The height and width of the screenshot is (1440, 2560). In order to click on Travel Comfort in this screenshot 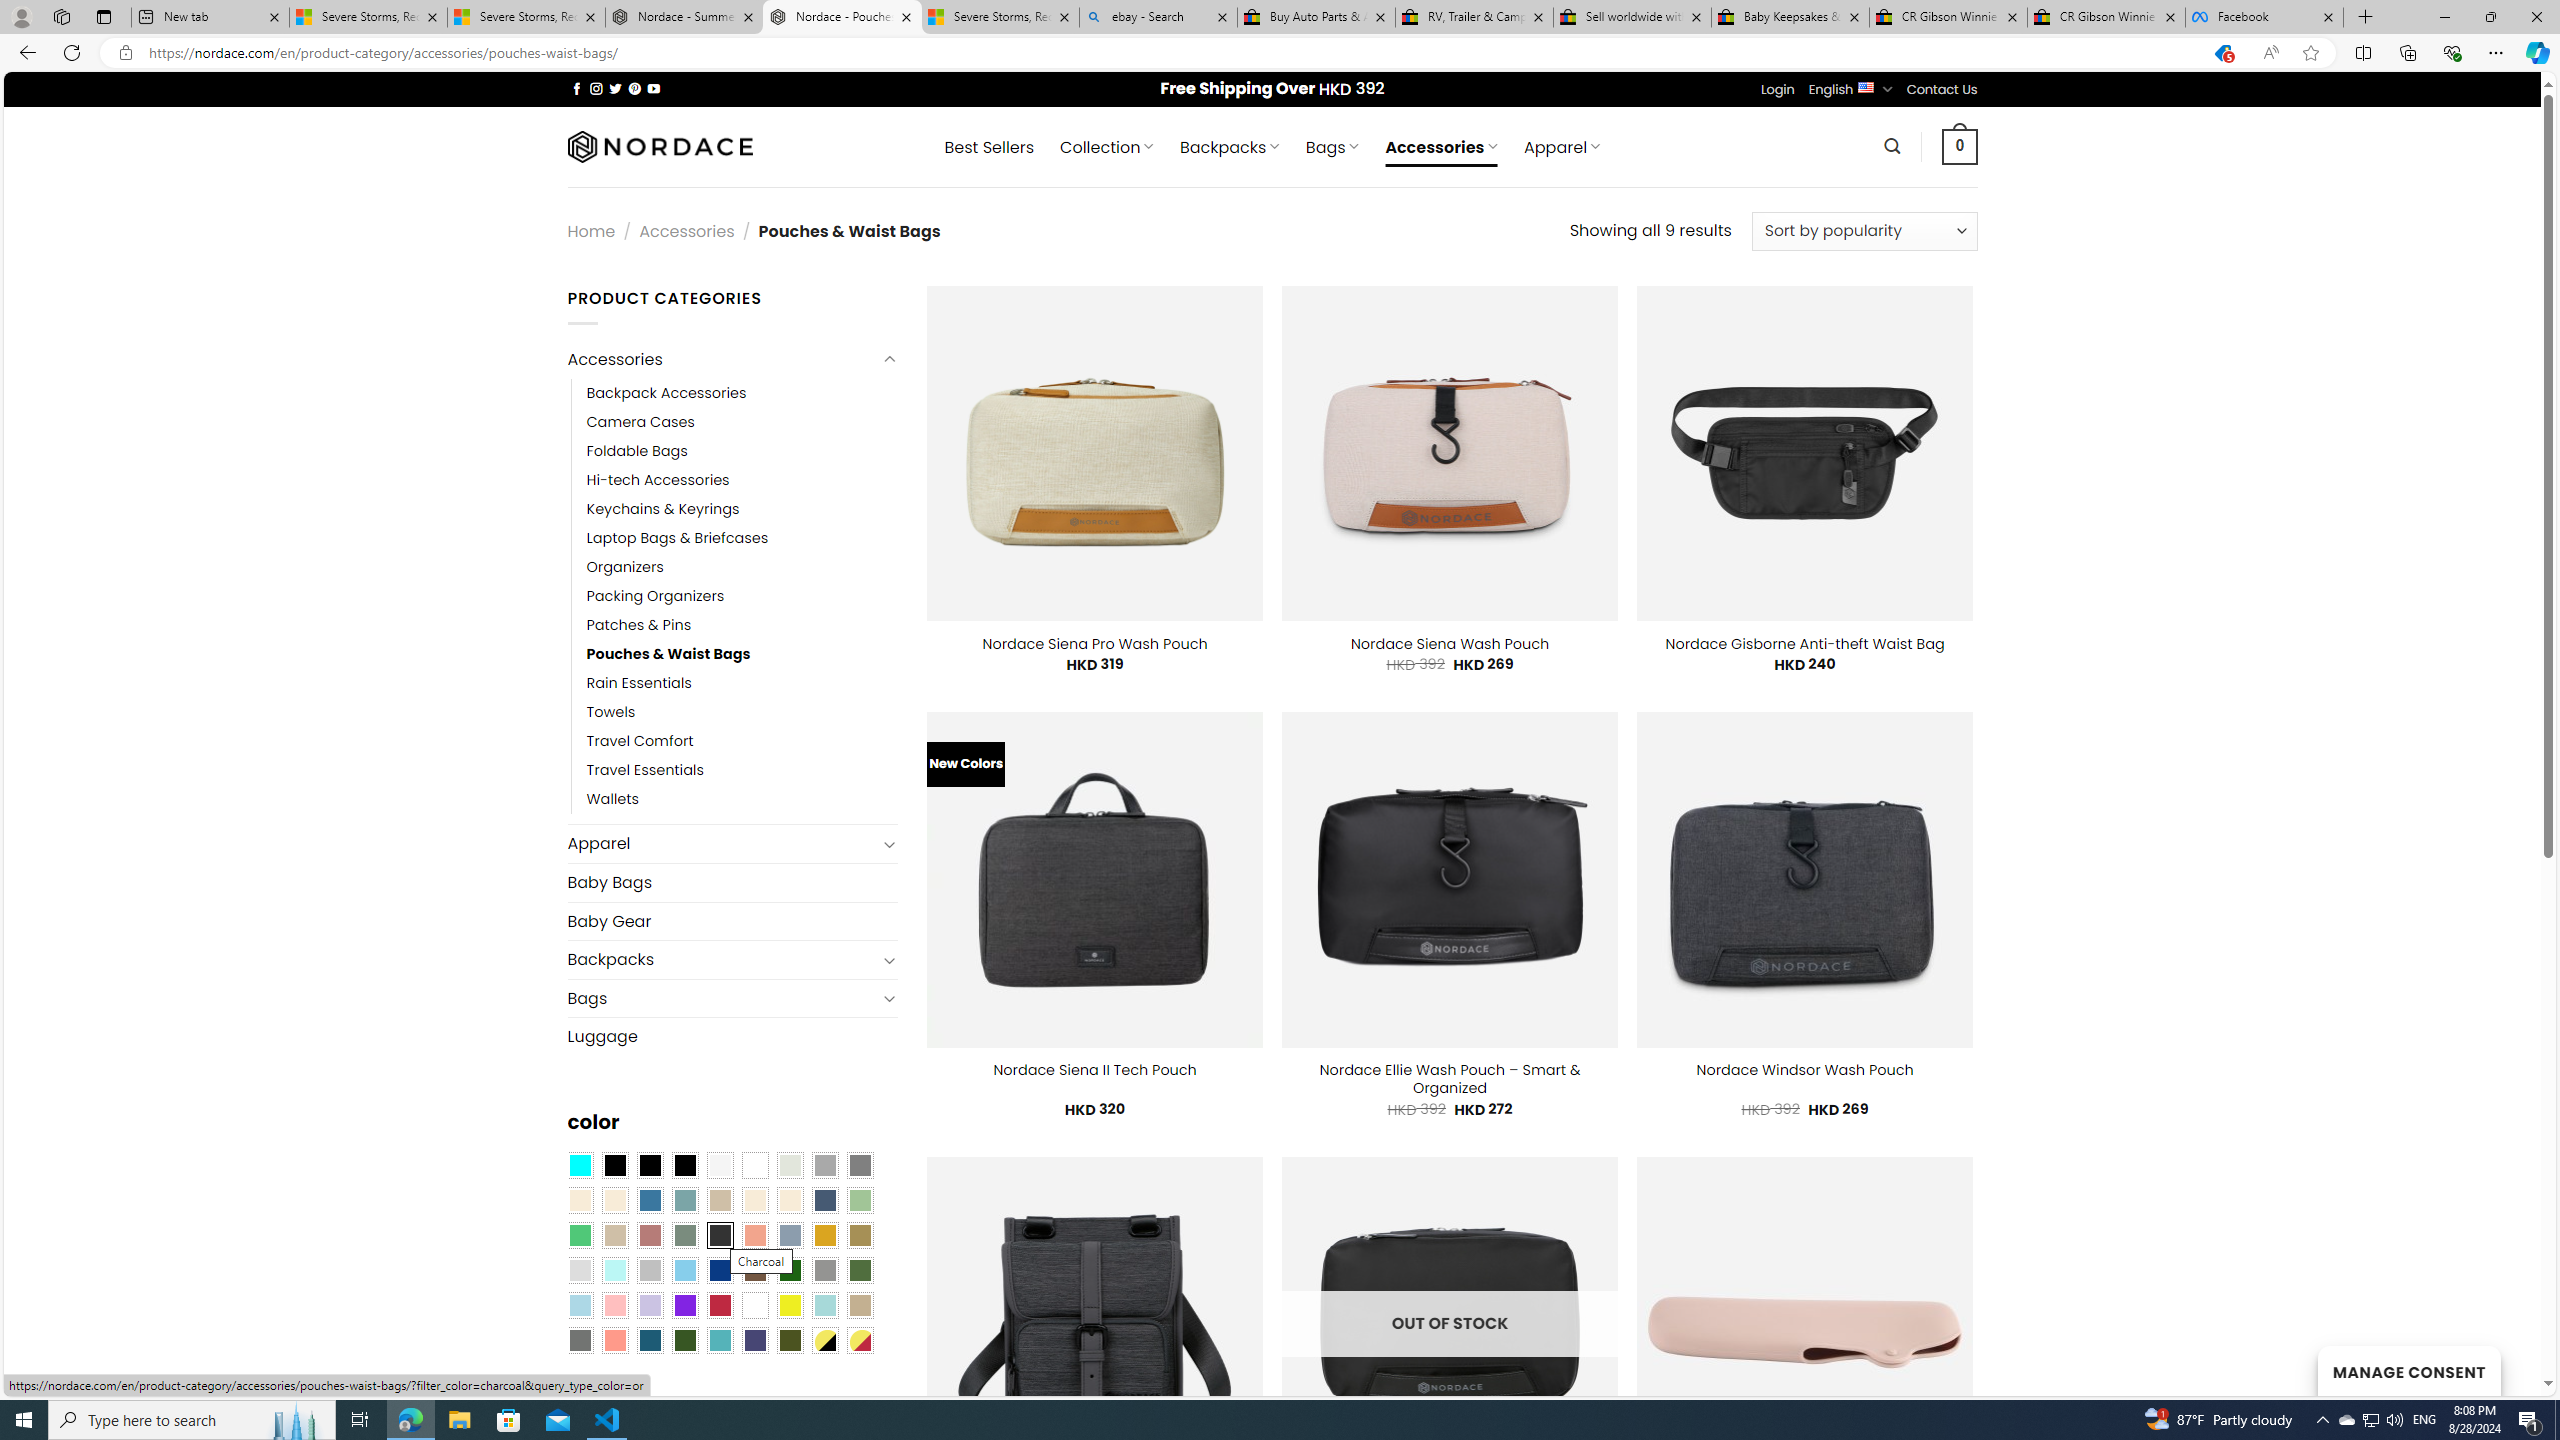, I will do `click(742, 742)`.